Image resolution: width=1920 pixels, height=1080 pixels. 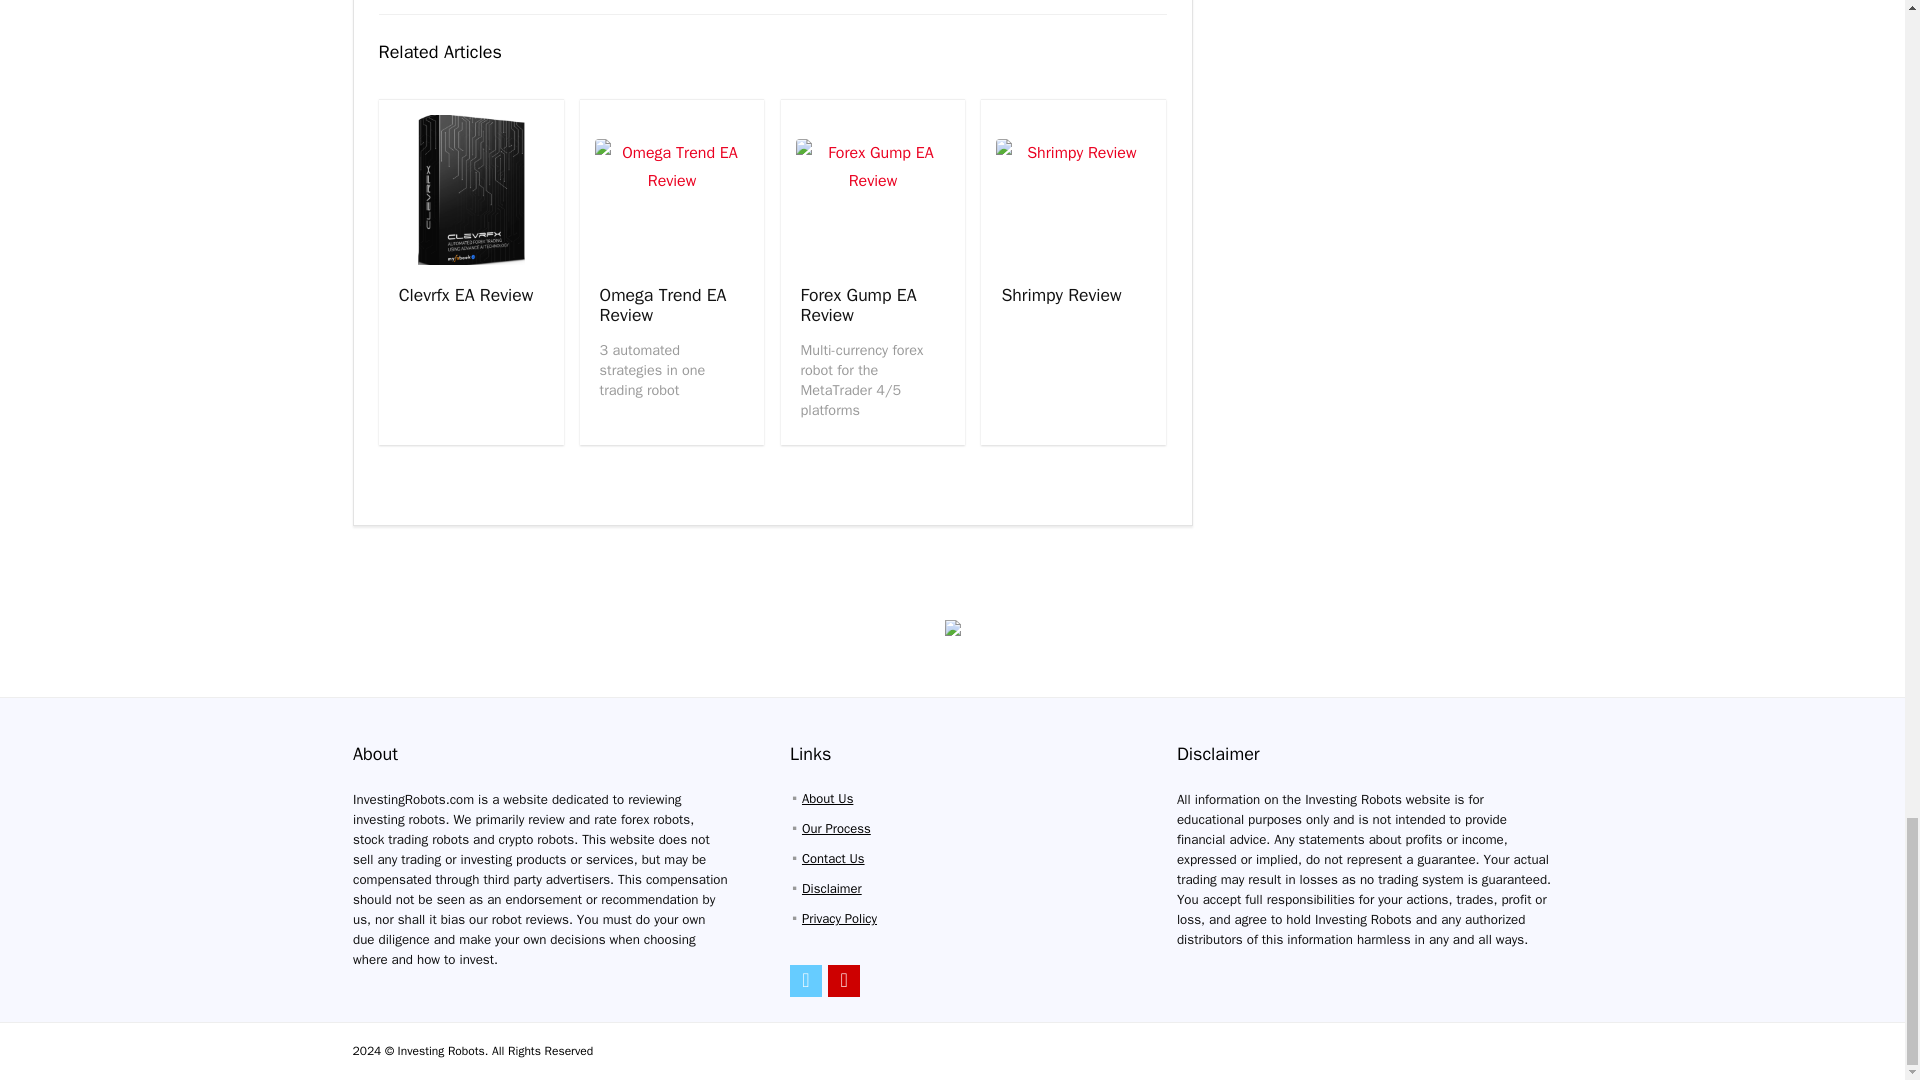 What do you see at coordinates (858, 305) in the screenshot?
I see `Forex Gump EA Review` at bounding box center [858, 305].